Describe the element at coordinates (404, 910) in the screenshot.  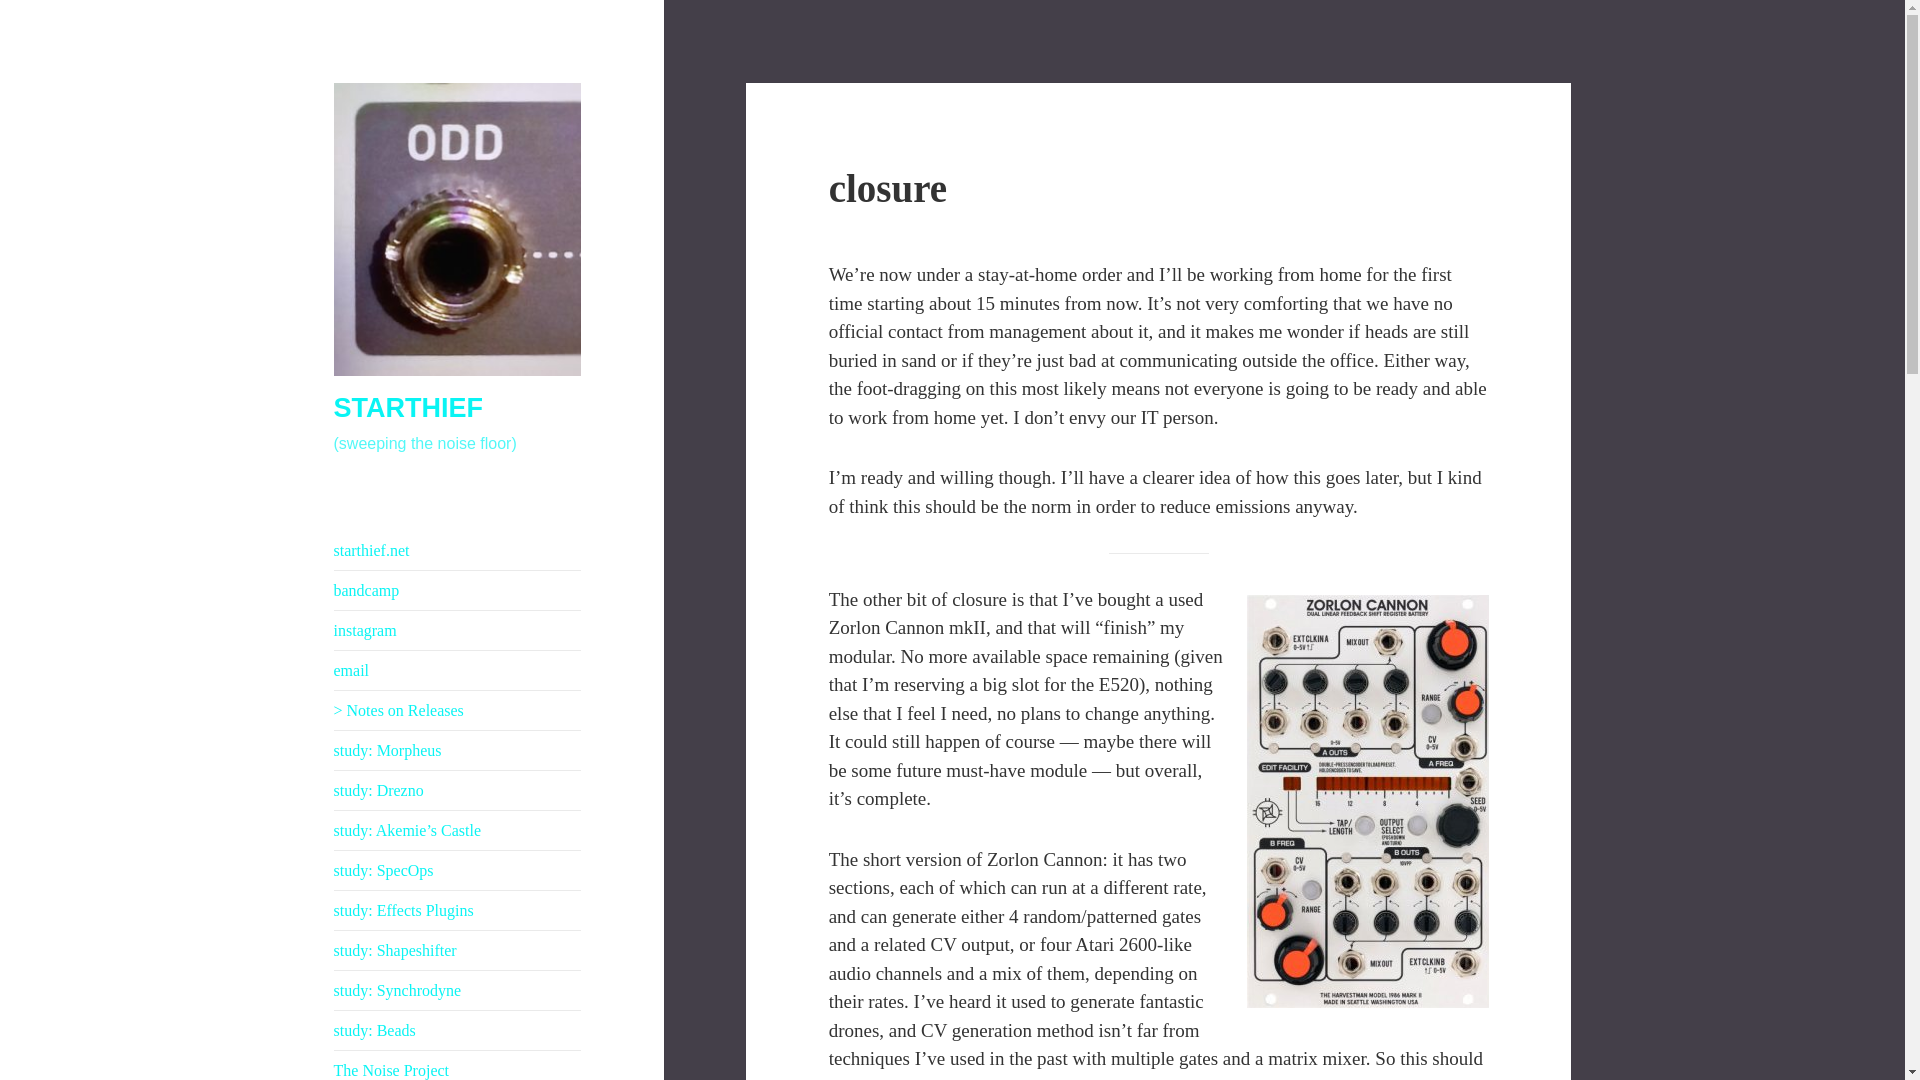
I see `study: Effects Plugins` at that location.